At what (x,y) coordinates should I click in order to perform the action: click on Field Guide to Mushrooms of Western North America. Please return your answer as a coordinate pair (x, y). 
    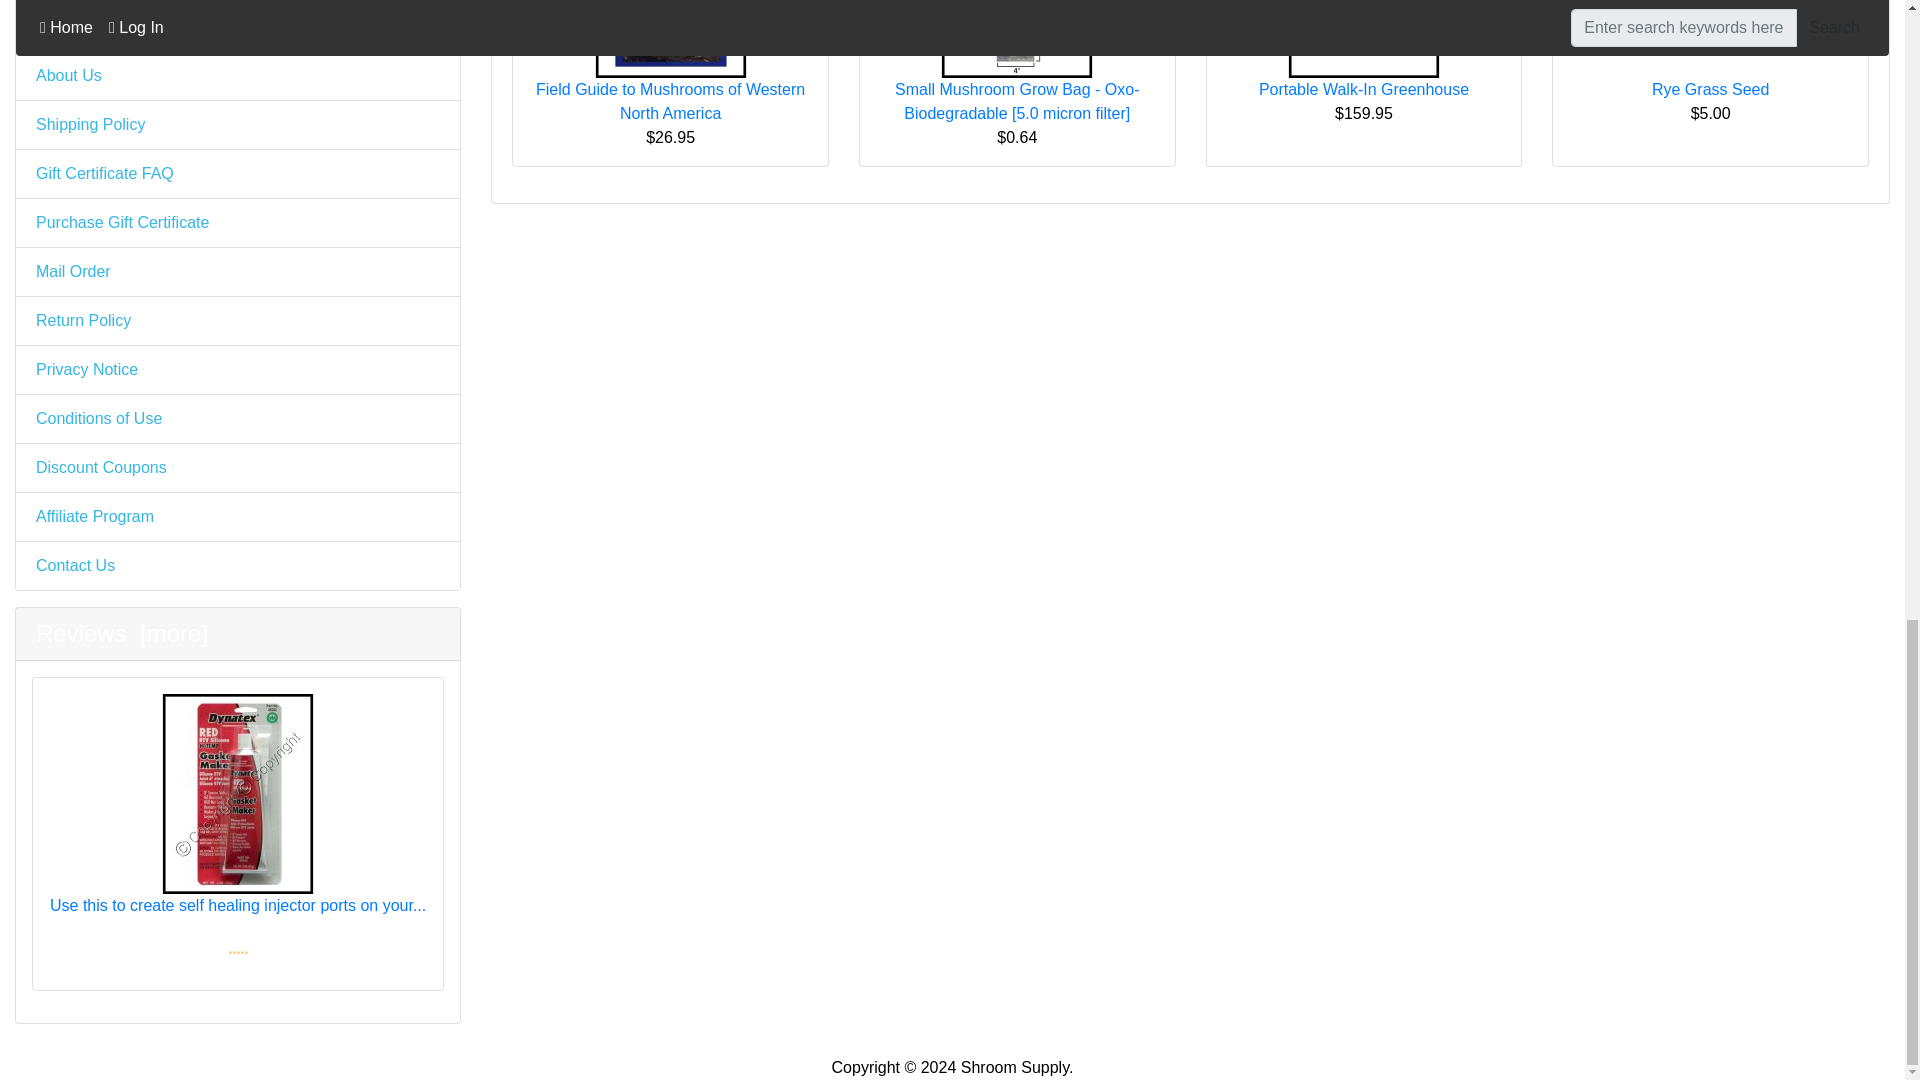
    Looking at the image, I should click on (670, 38).